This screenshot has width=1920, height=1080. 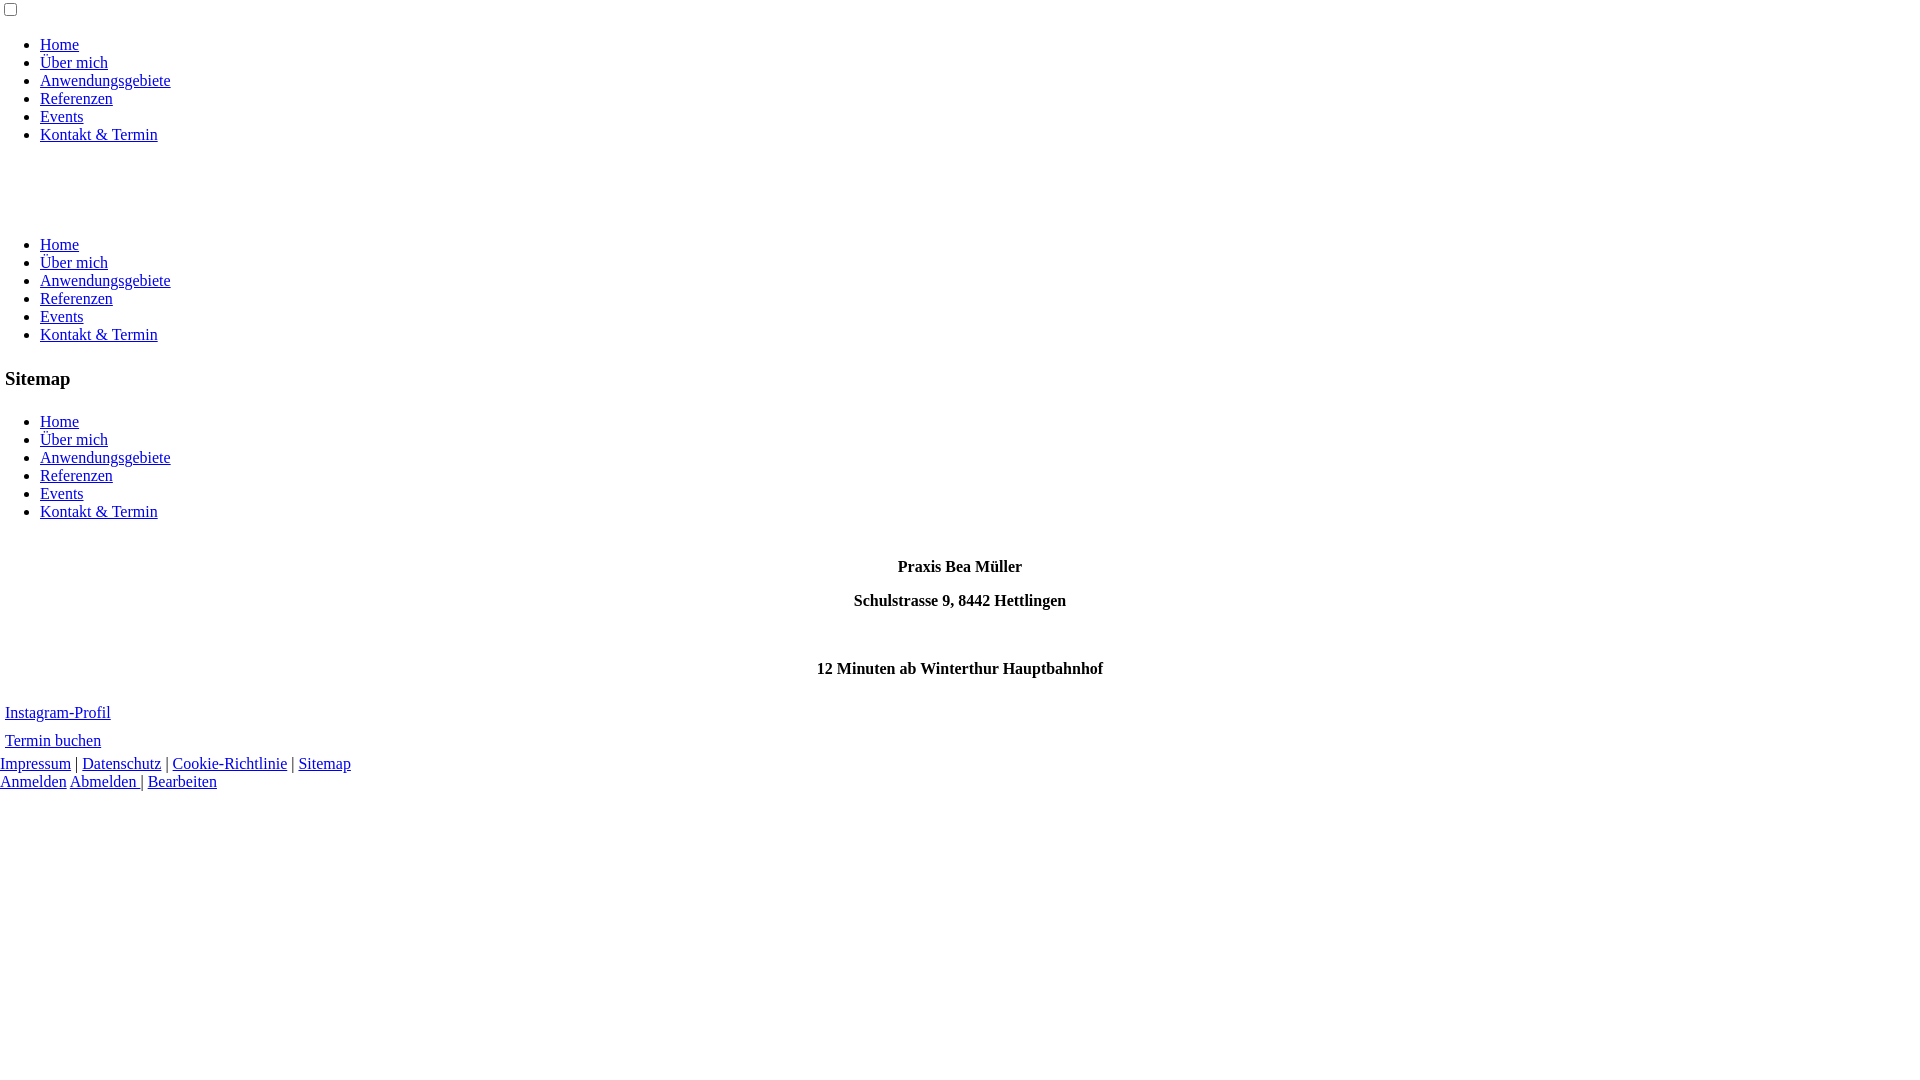 I want to click on Anmelden, so click(x=34, y=782).